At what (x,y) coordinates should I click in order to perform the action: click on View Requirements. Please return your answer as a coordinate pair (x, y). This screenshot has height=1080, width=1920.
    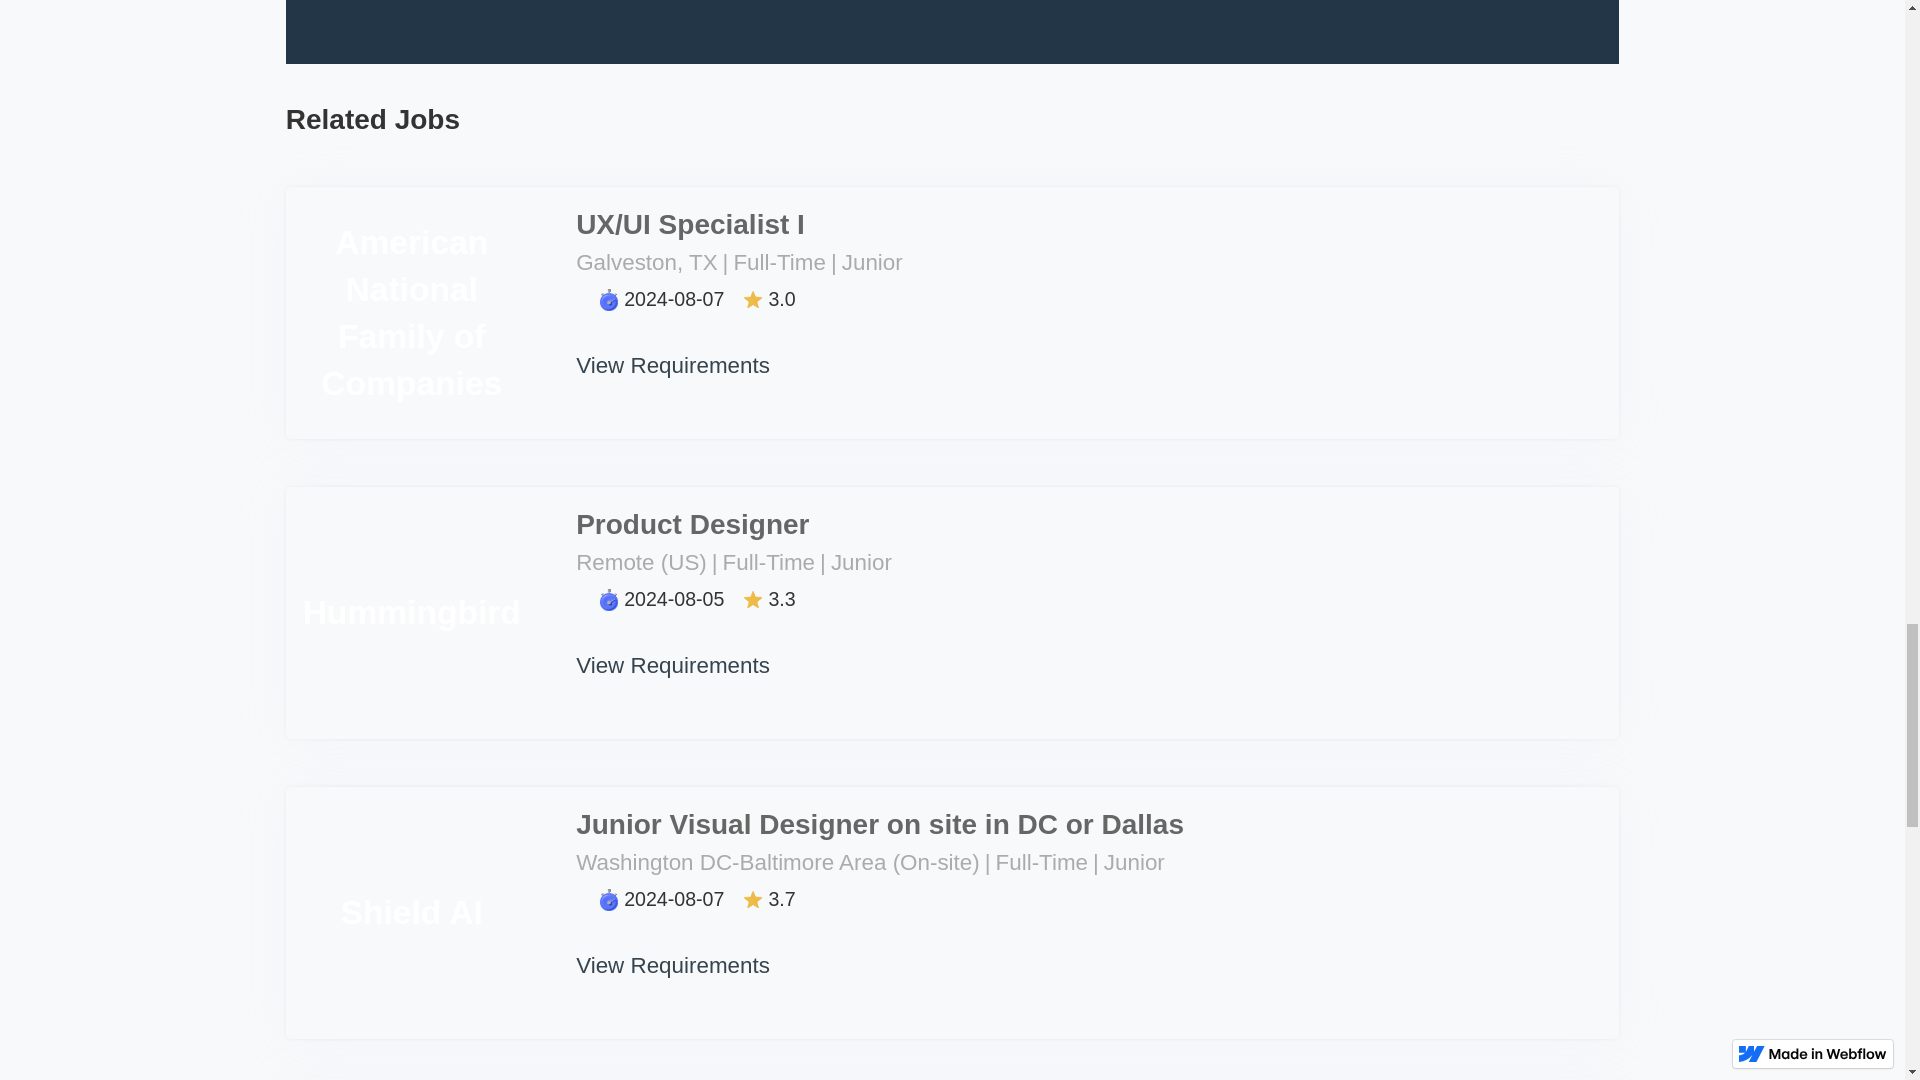
    Looking at the image, I should click on (674, 948).